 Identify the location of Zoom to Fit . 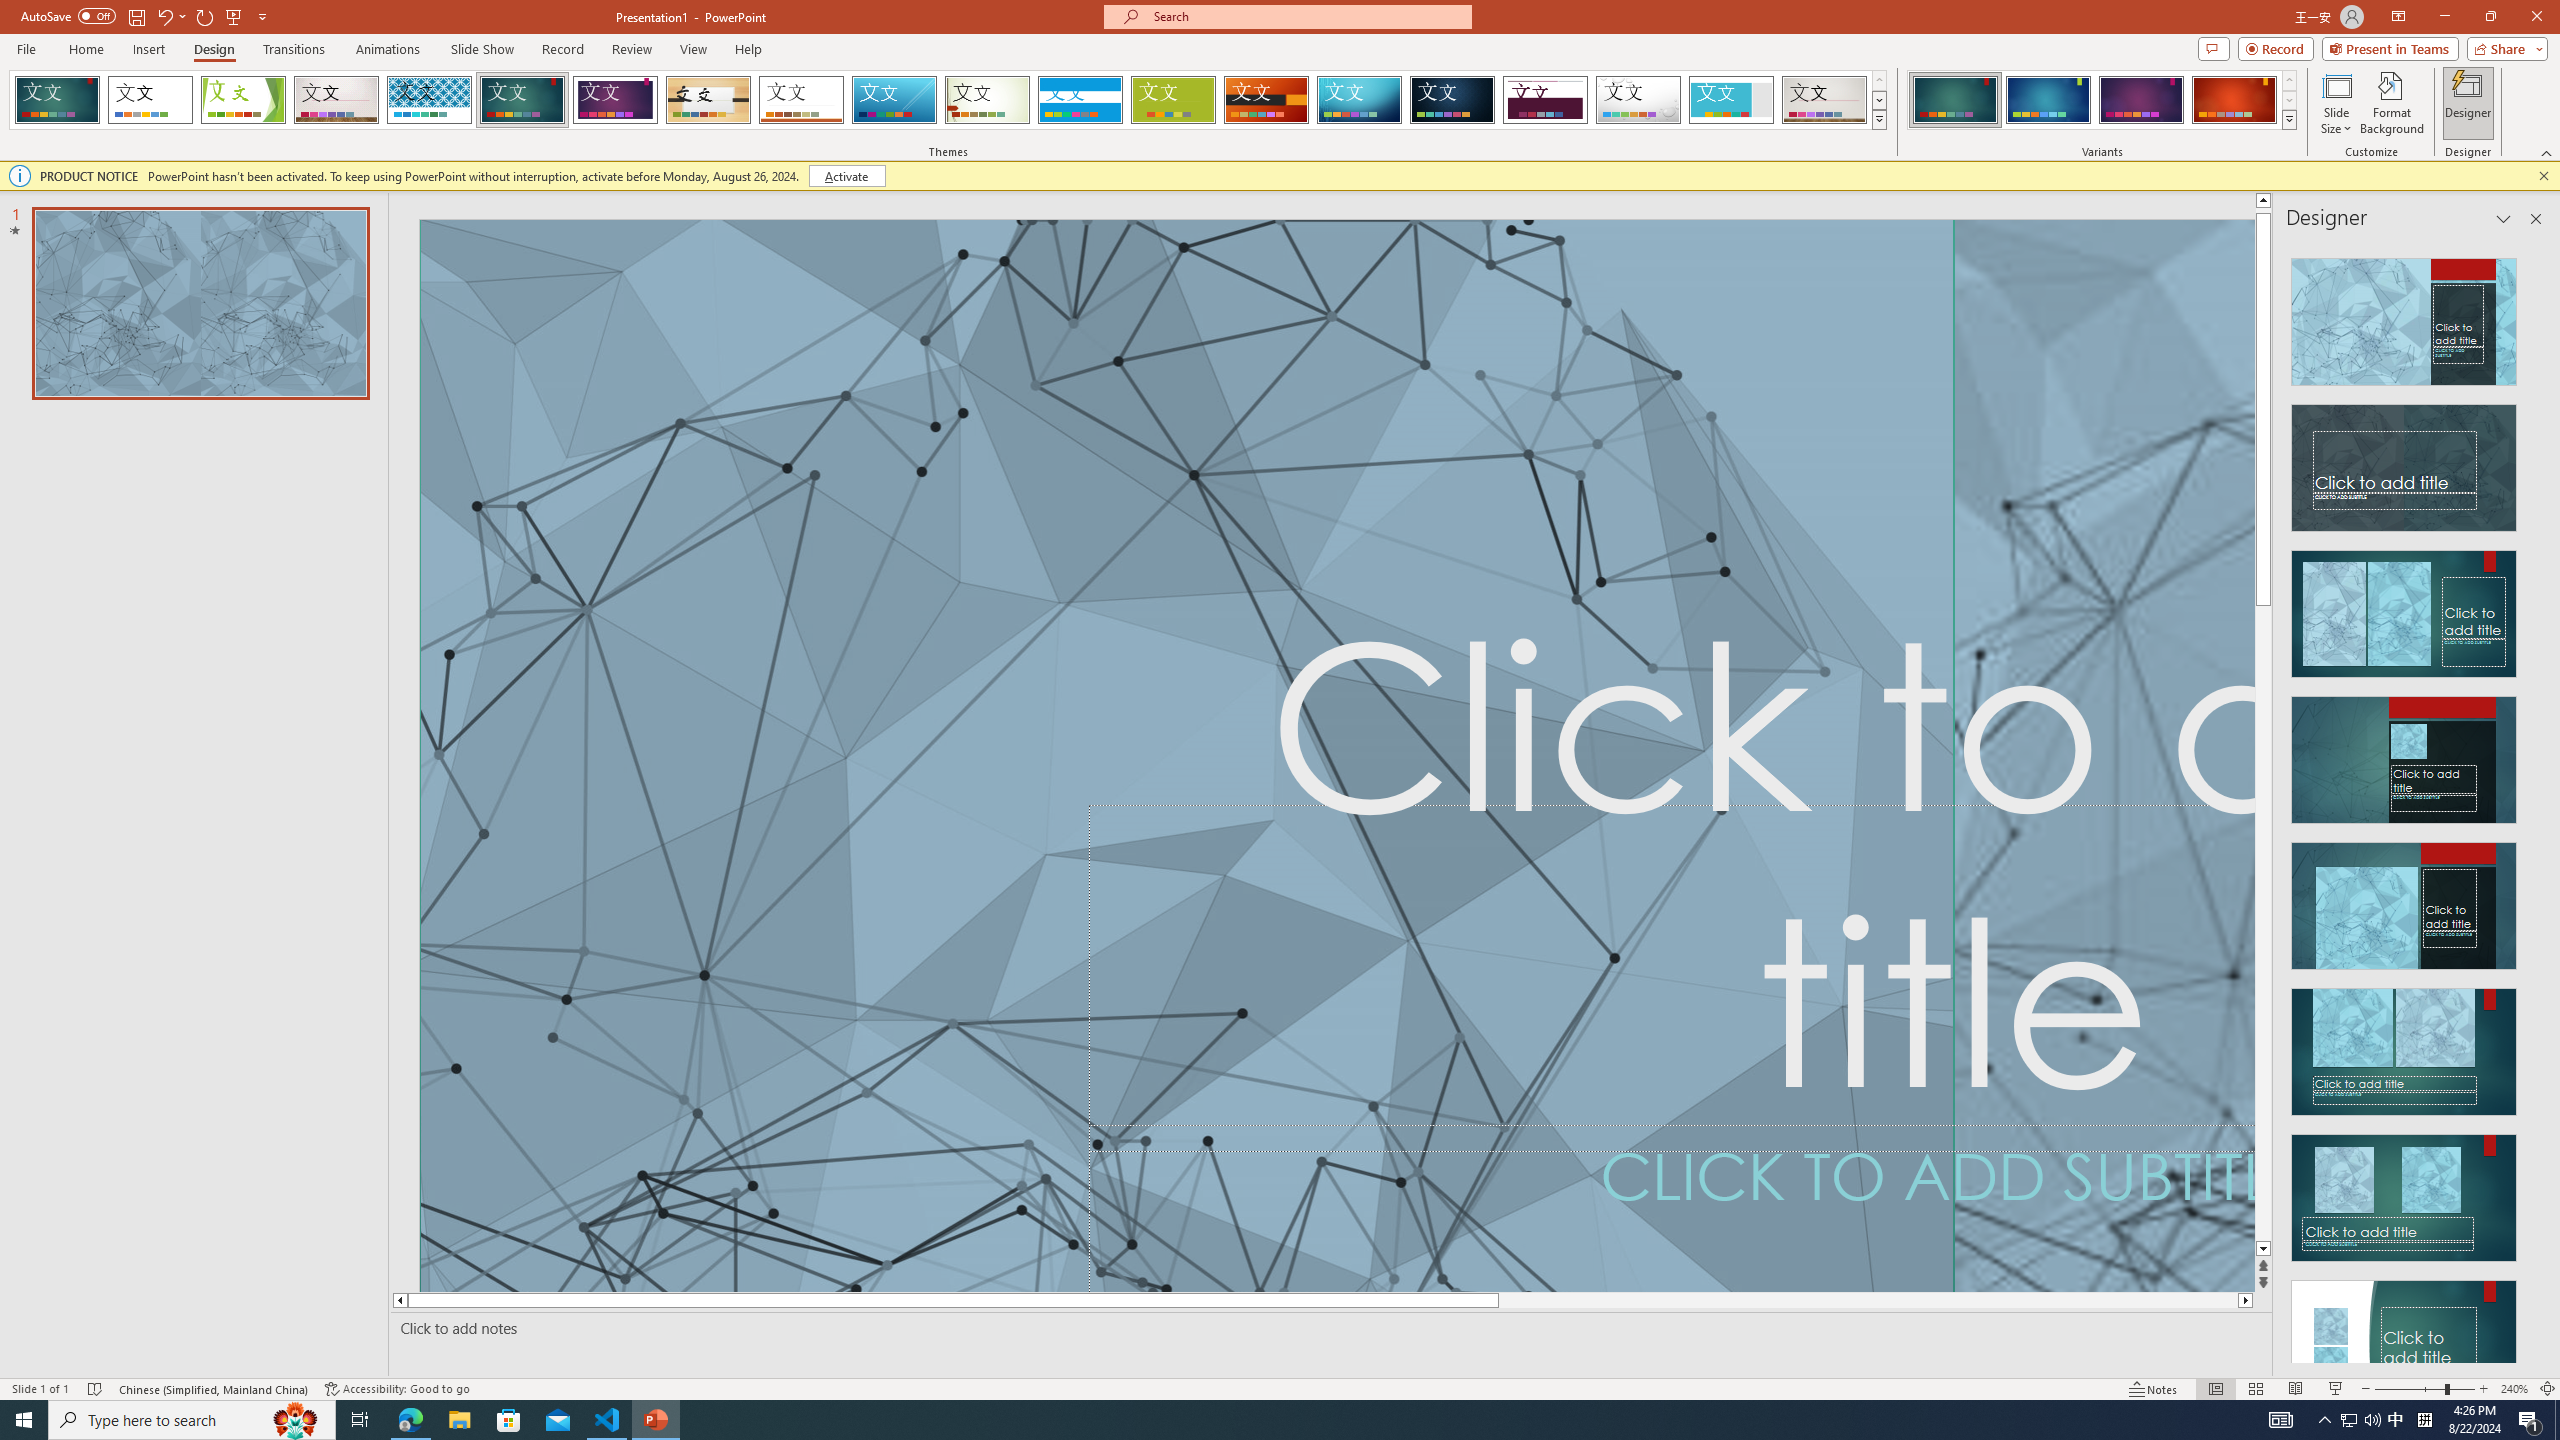
(2548, 1389).